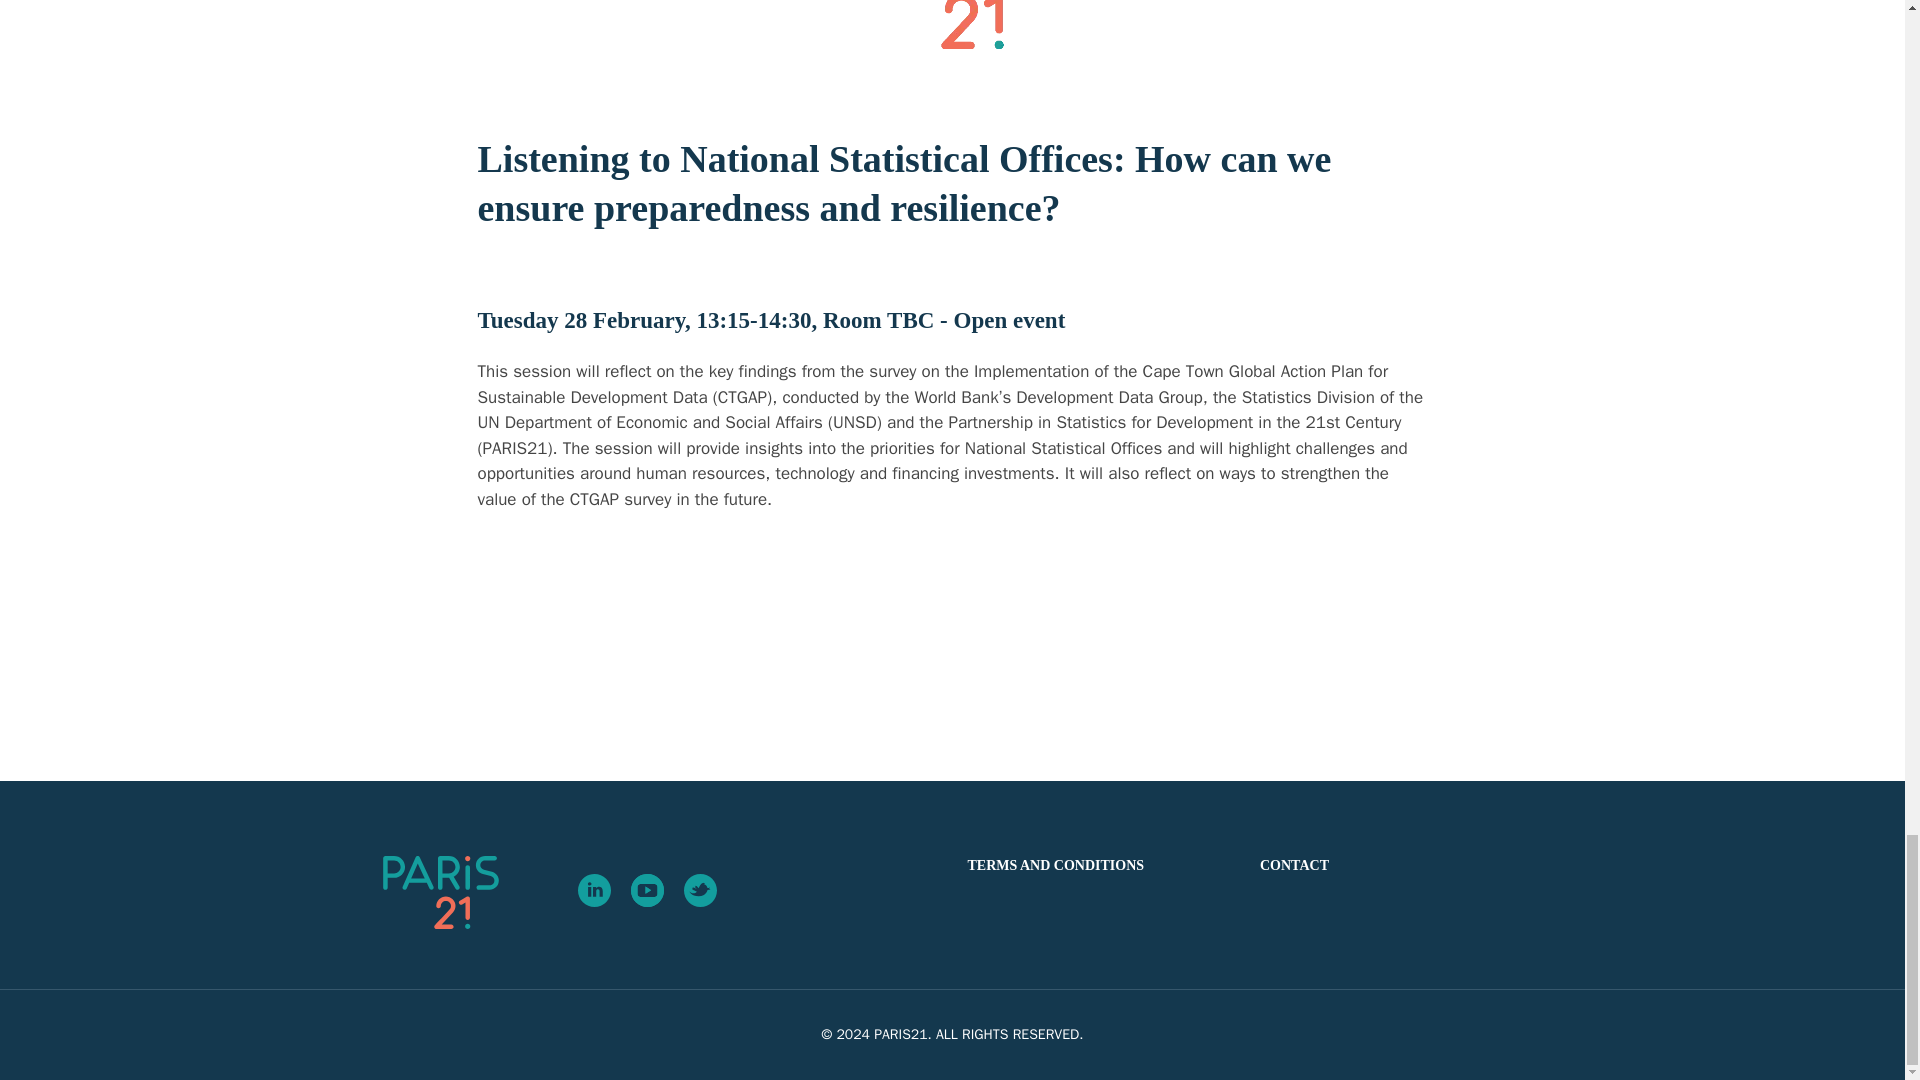 The height and width of the screenshot is (1080, 1920). What do you see at coordinates (646, 890) in the screenshot?
I see `YouTube` at bounding box center [646, 890].